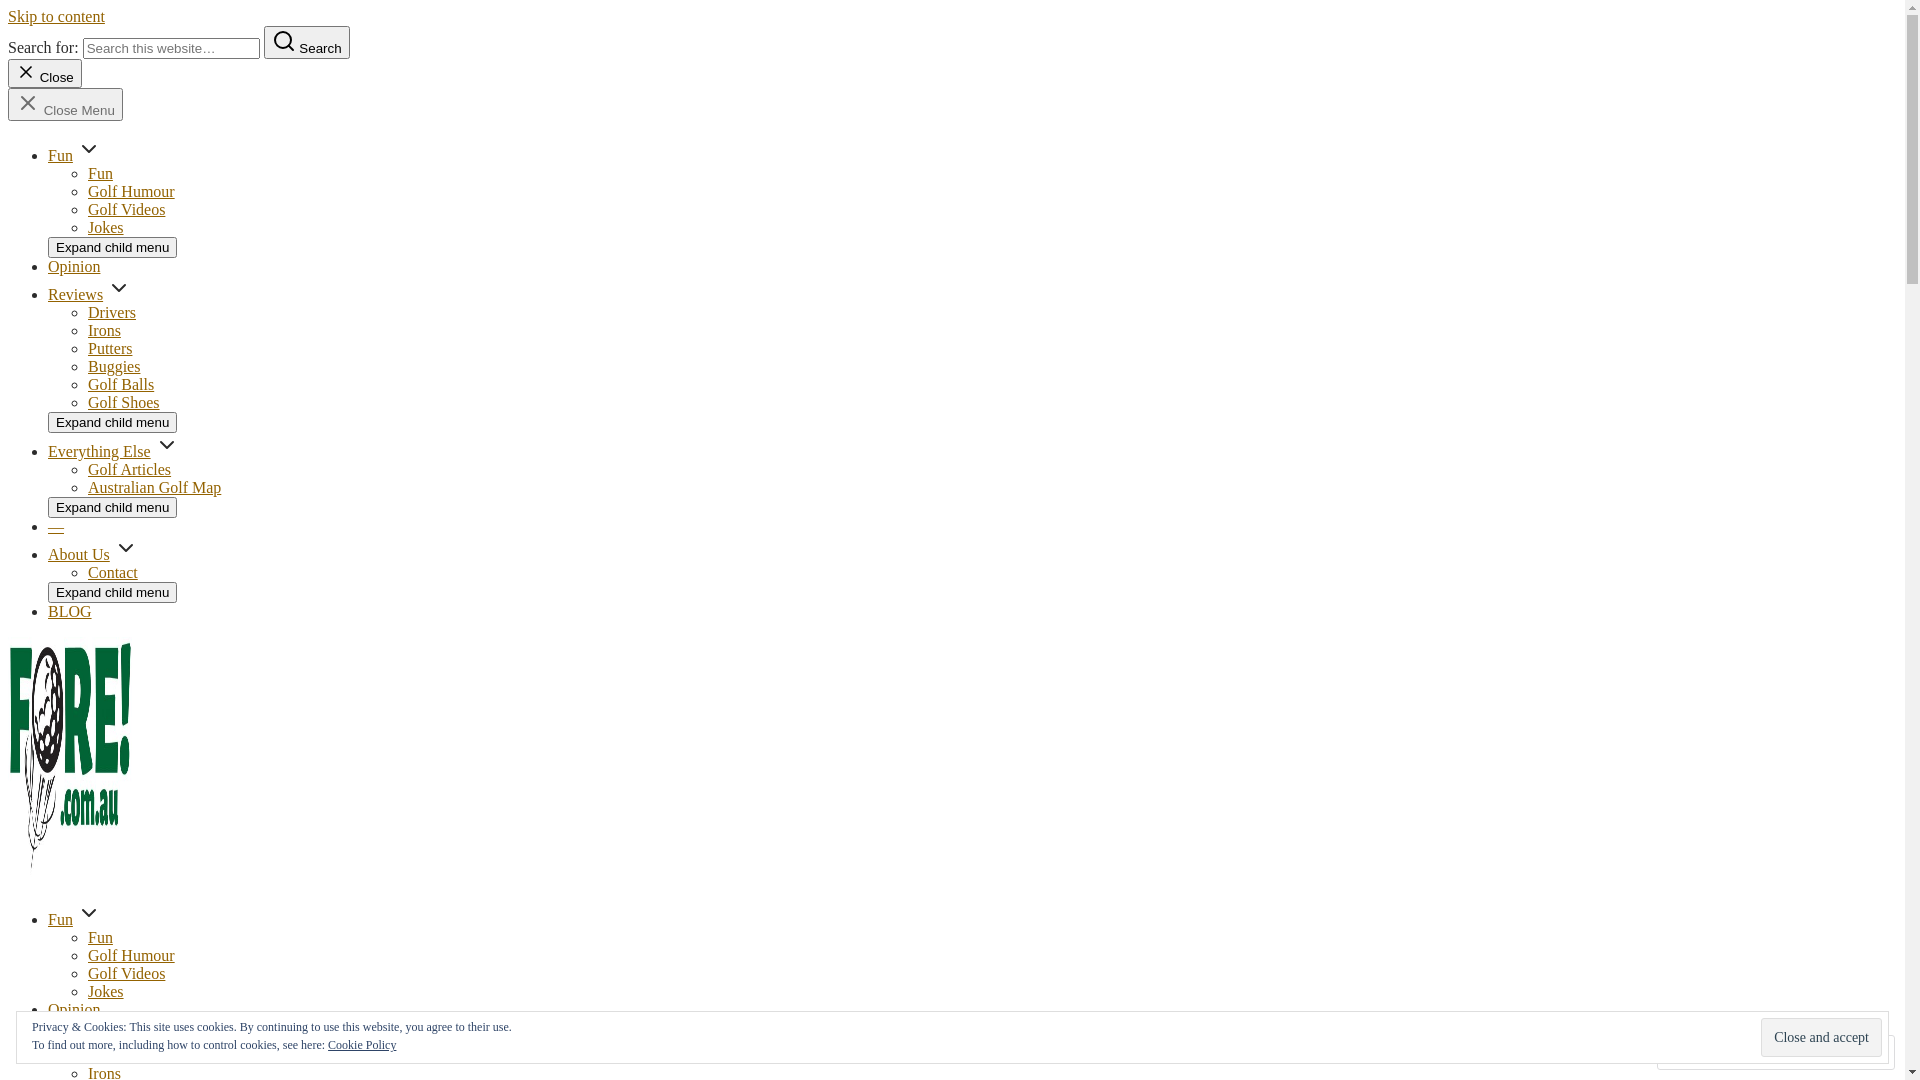 This screenshot has width=1920, height=1080. I want to click on Fun, so click(60, 920).